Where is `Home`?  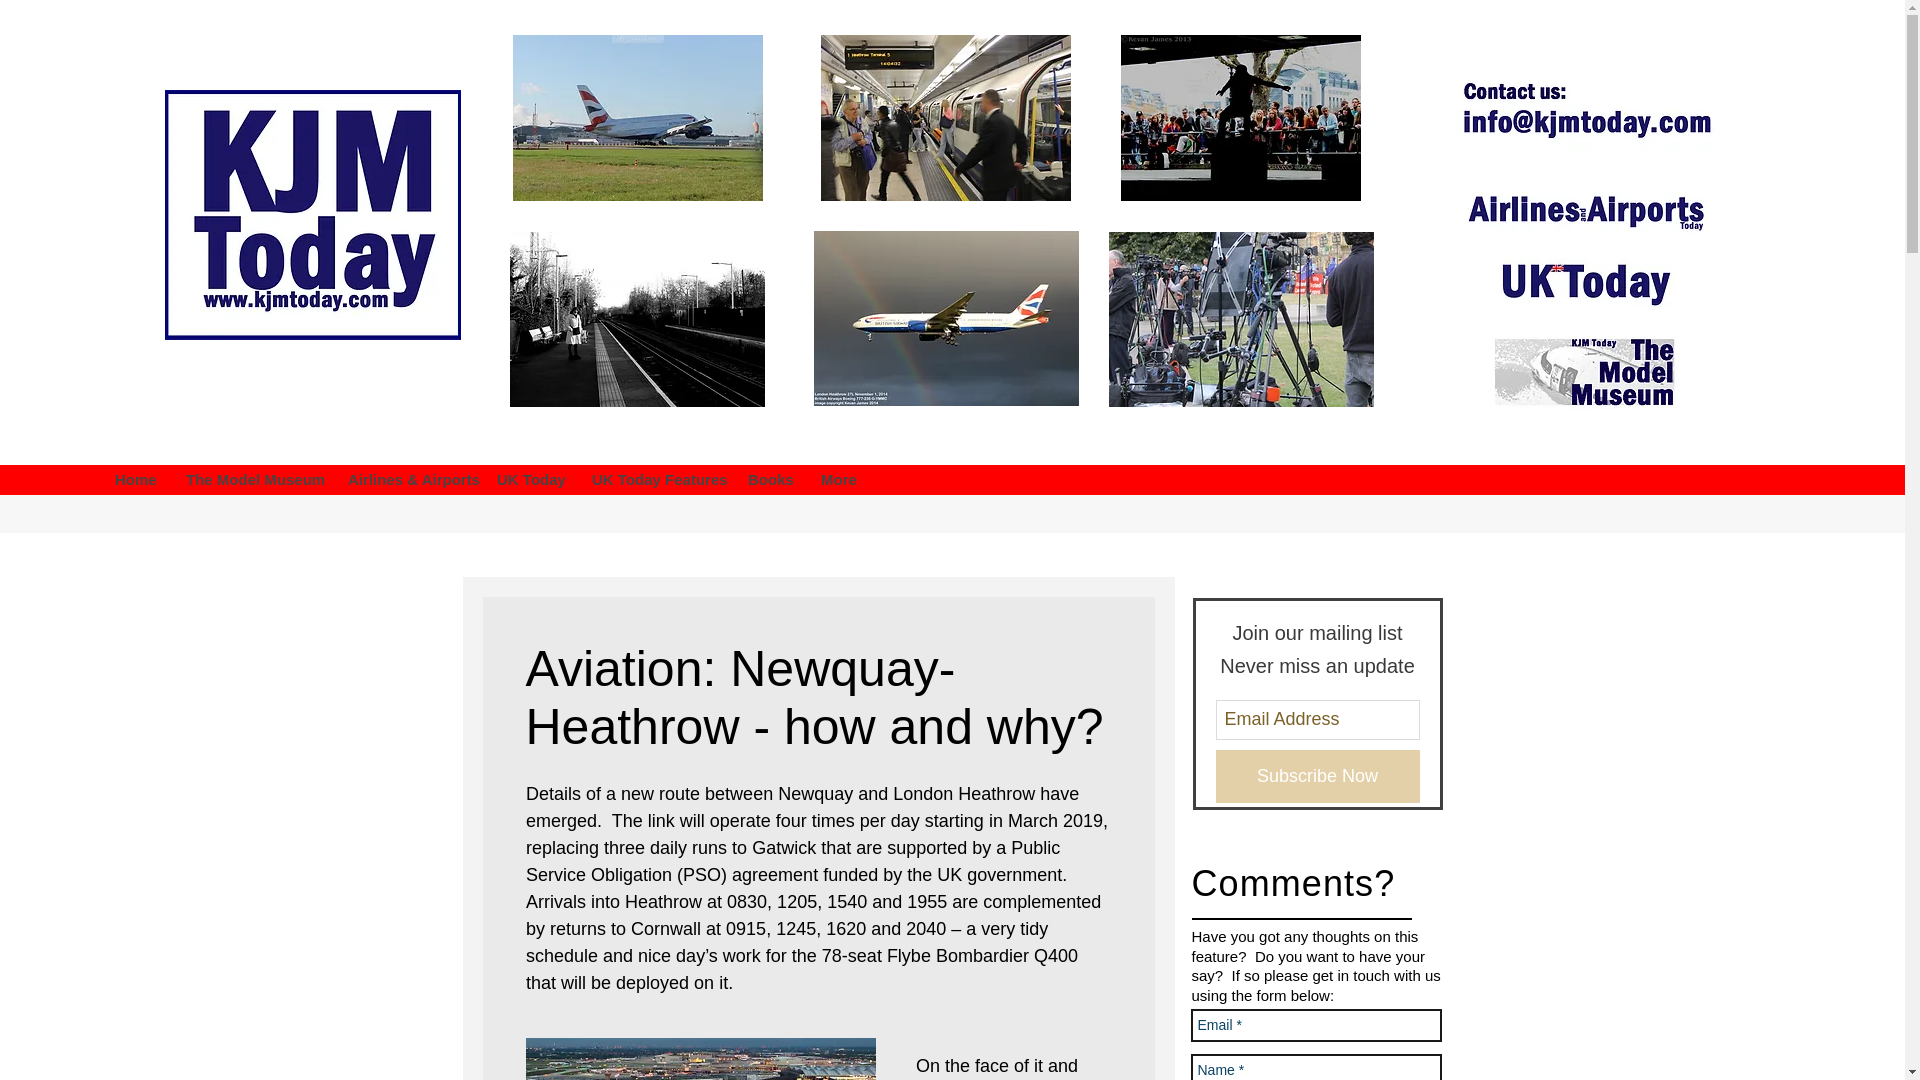 Home is located at coordinates (134, 480).